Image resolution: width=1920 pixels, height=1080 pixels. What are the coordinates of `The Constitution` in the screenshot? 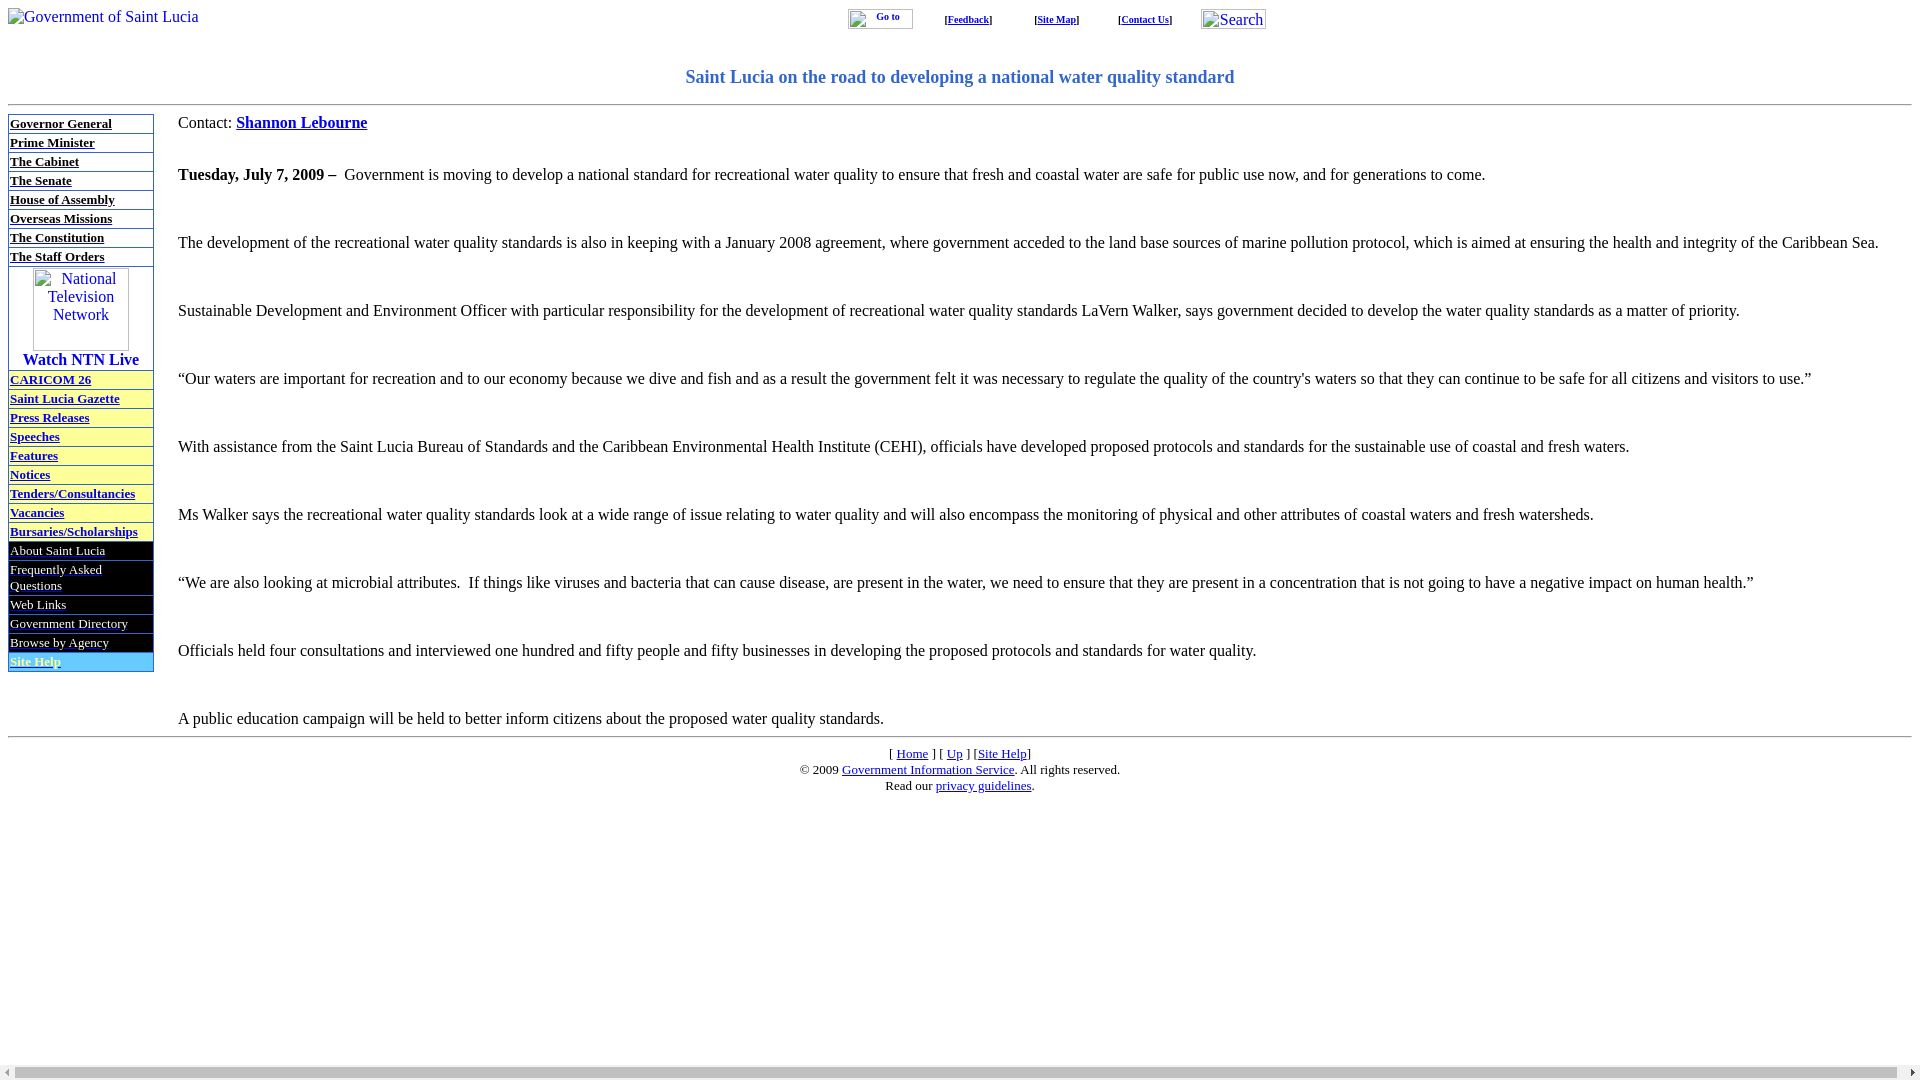 It's located at (56, 238).